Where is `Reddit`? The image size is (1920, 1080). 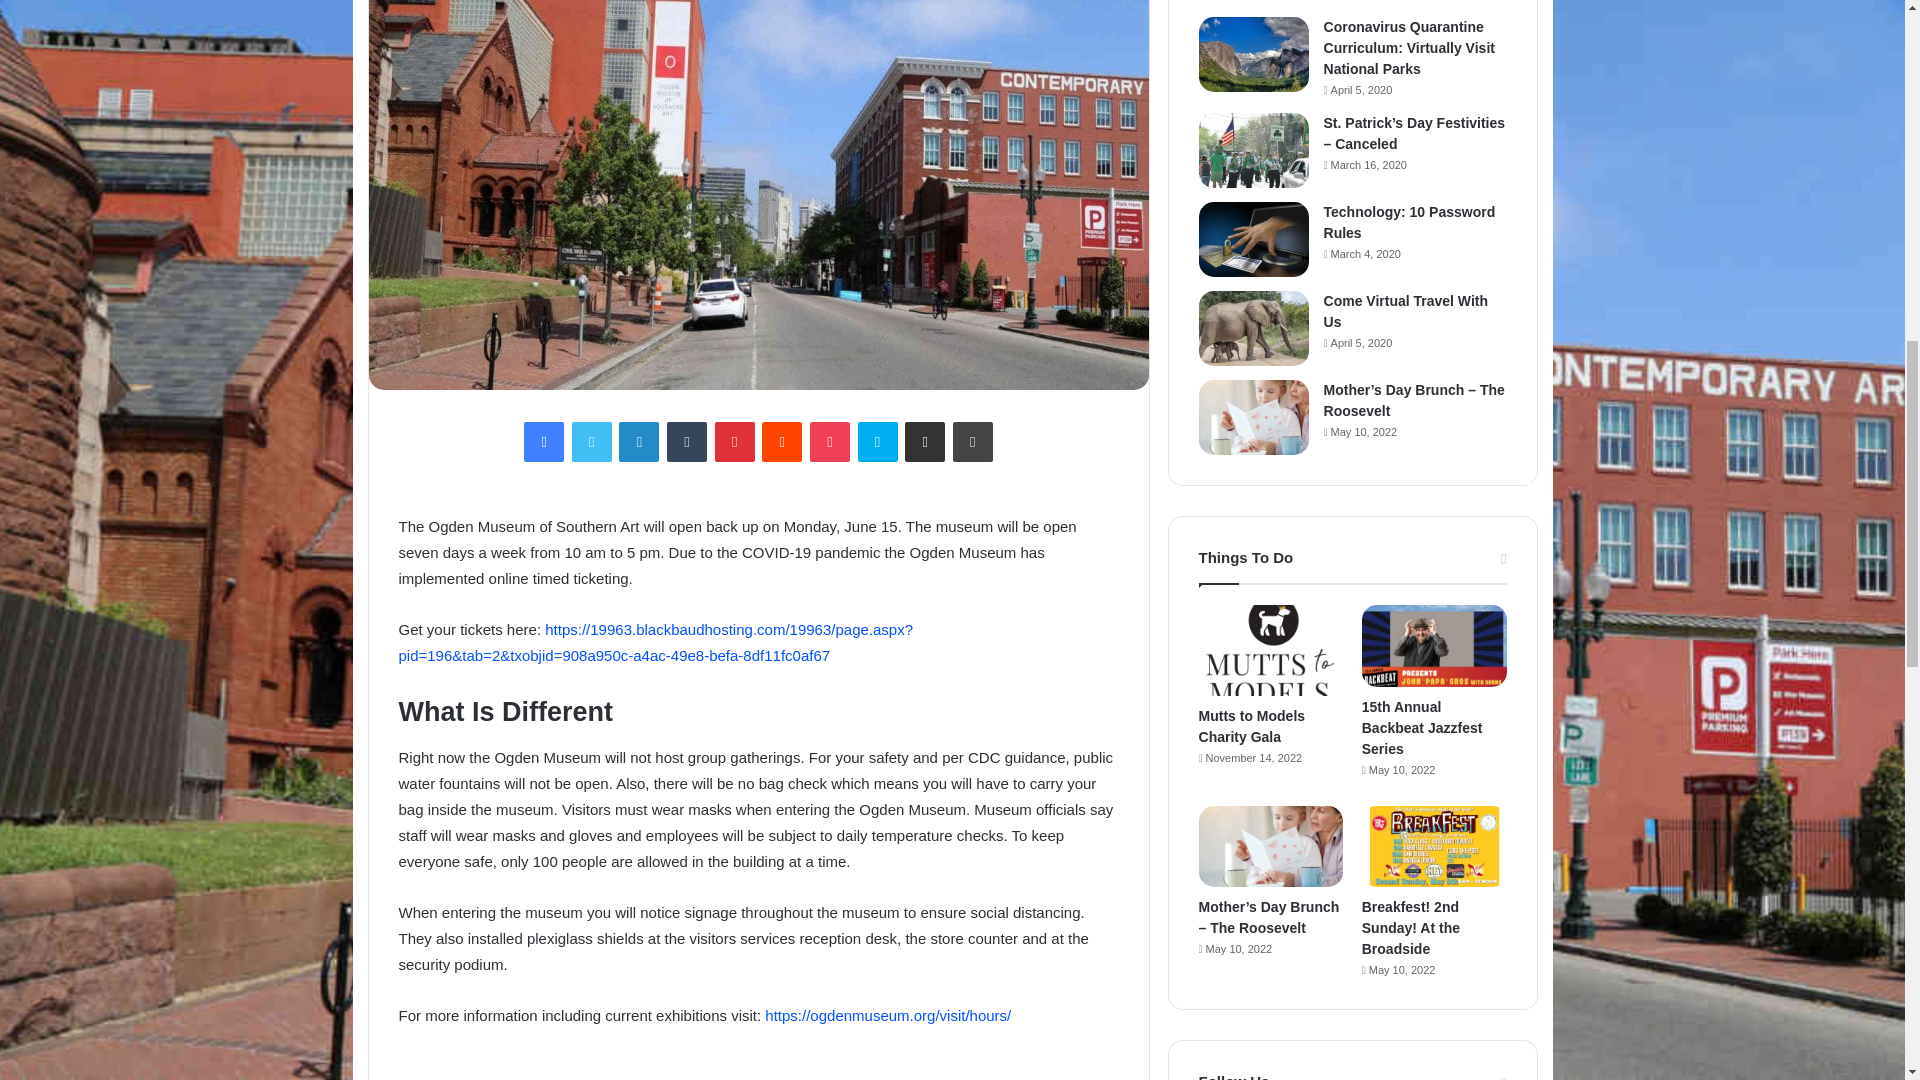 Reddit is located at coordinates (782, 442).